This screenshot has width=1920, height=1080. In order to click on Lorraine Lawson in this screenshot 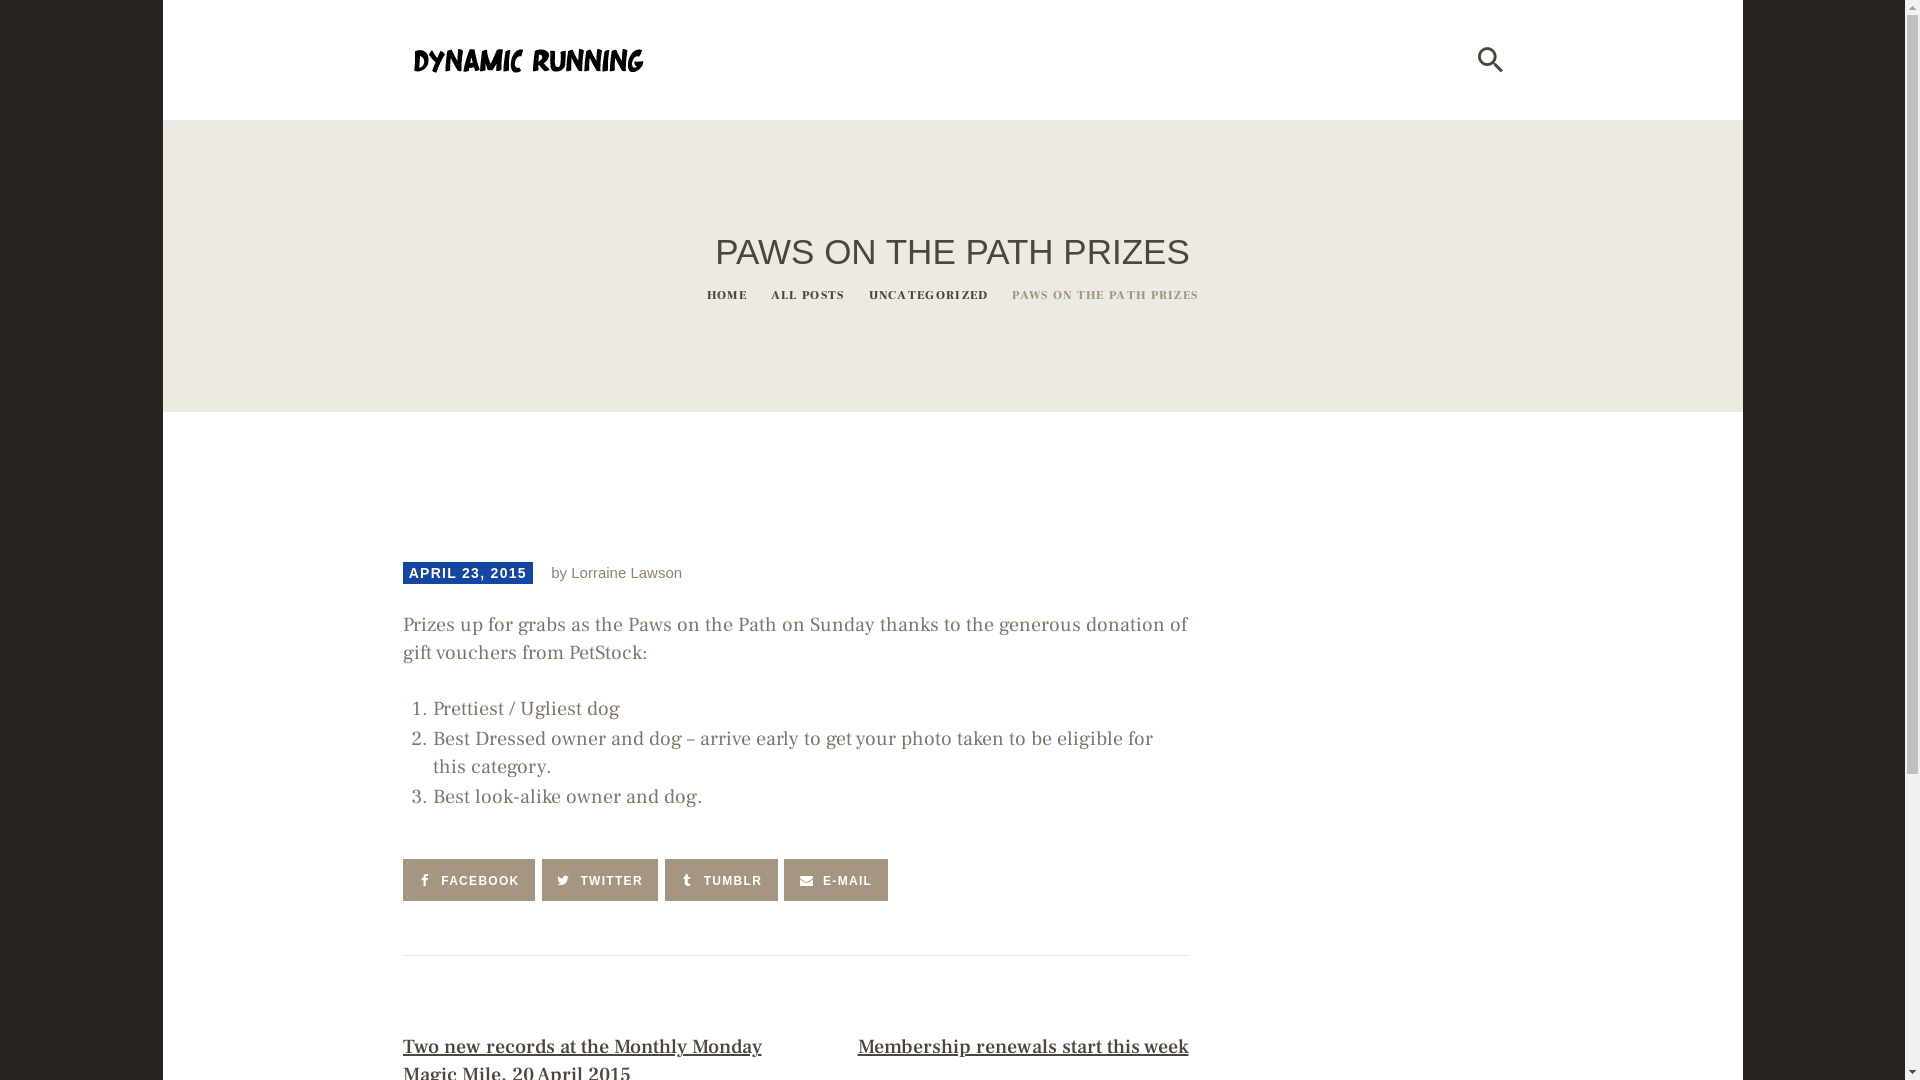, I will do `click(626, 572)`.